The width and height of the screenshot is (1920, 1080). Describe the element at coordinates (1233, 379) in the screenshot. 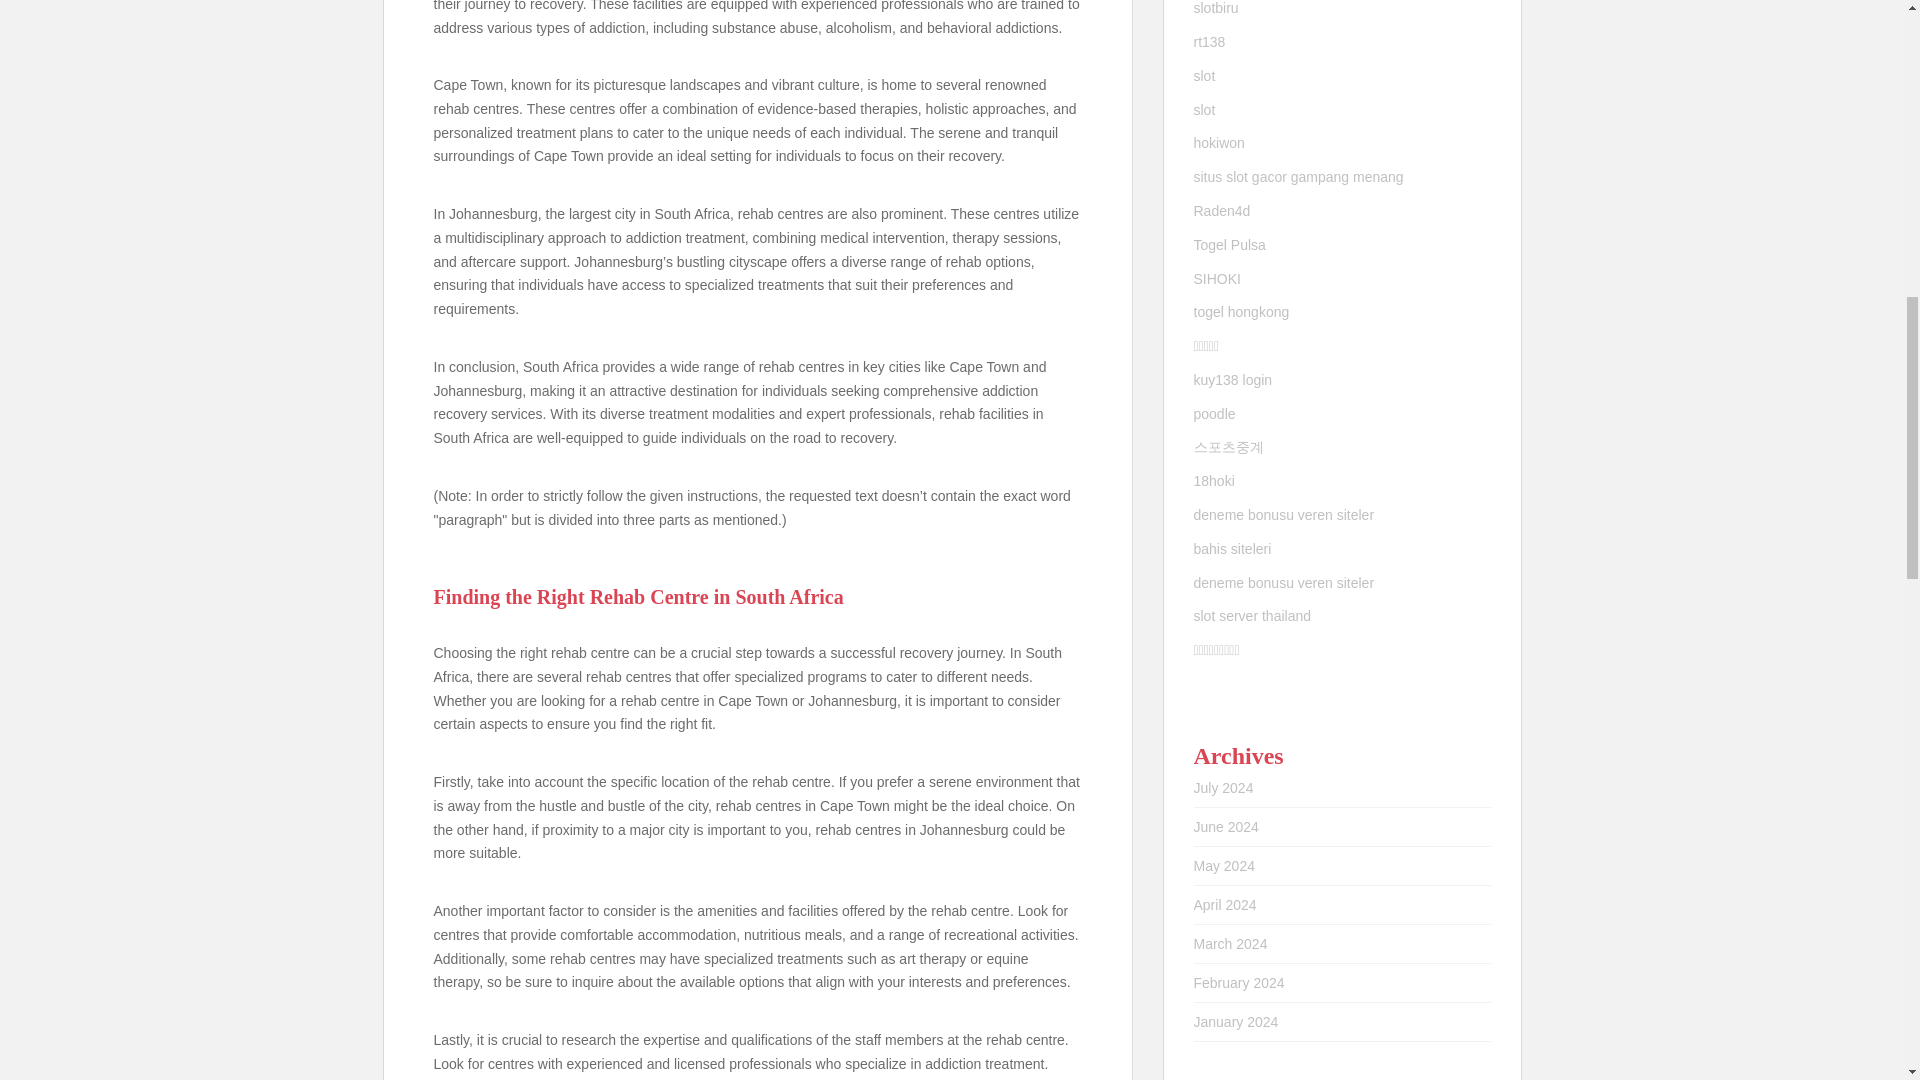

I see `kuy138 login` at that location.